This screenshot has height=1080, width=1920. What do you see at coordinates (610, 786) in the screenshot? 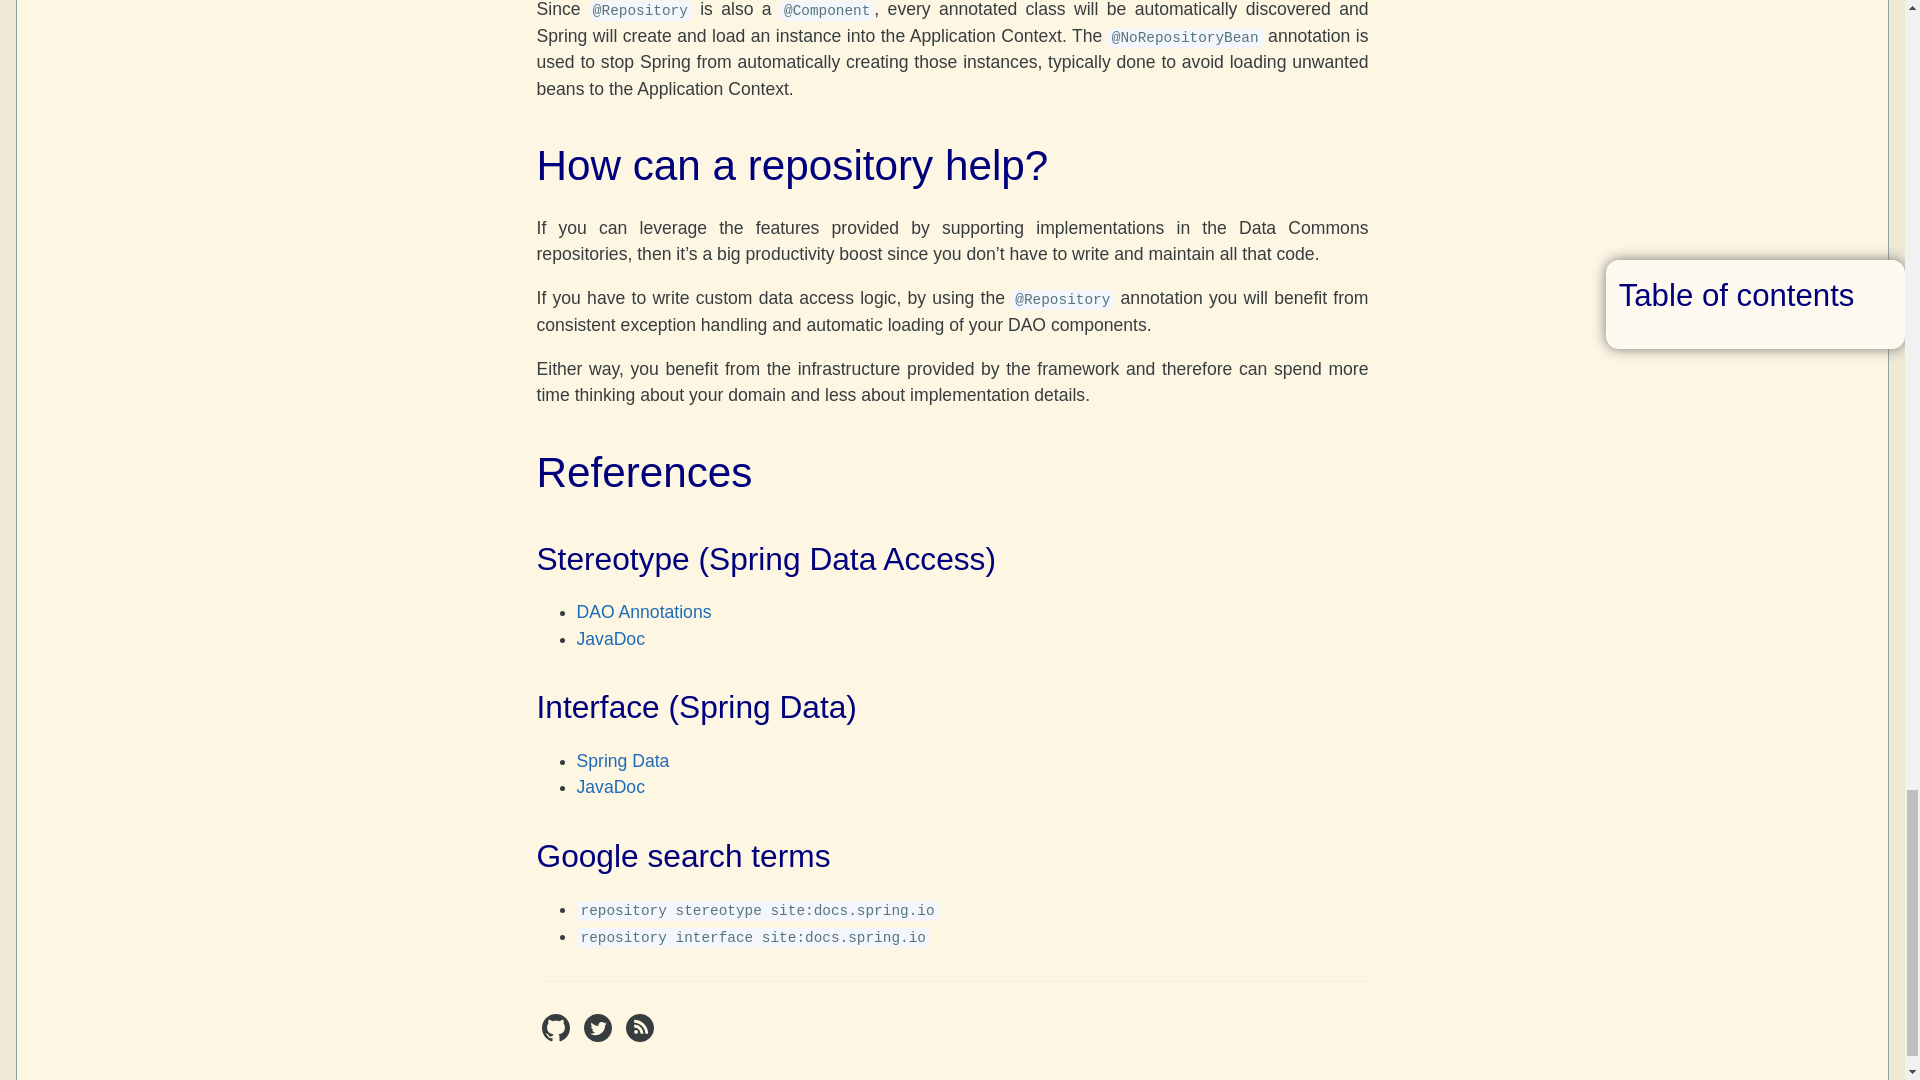
I see `JavaDoc` at bounding box center [610, 786].